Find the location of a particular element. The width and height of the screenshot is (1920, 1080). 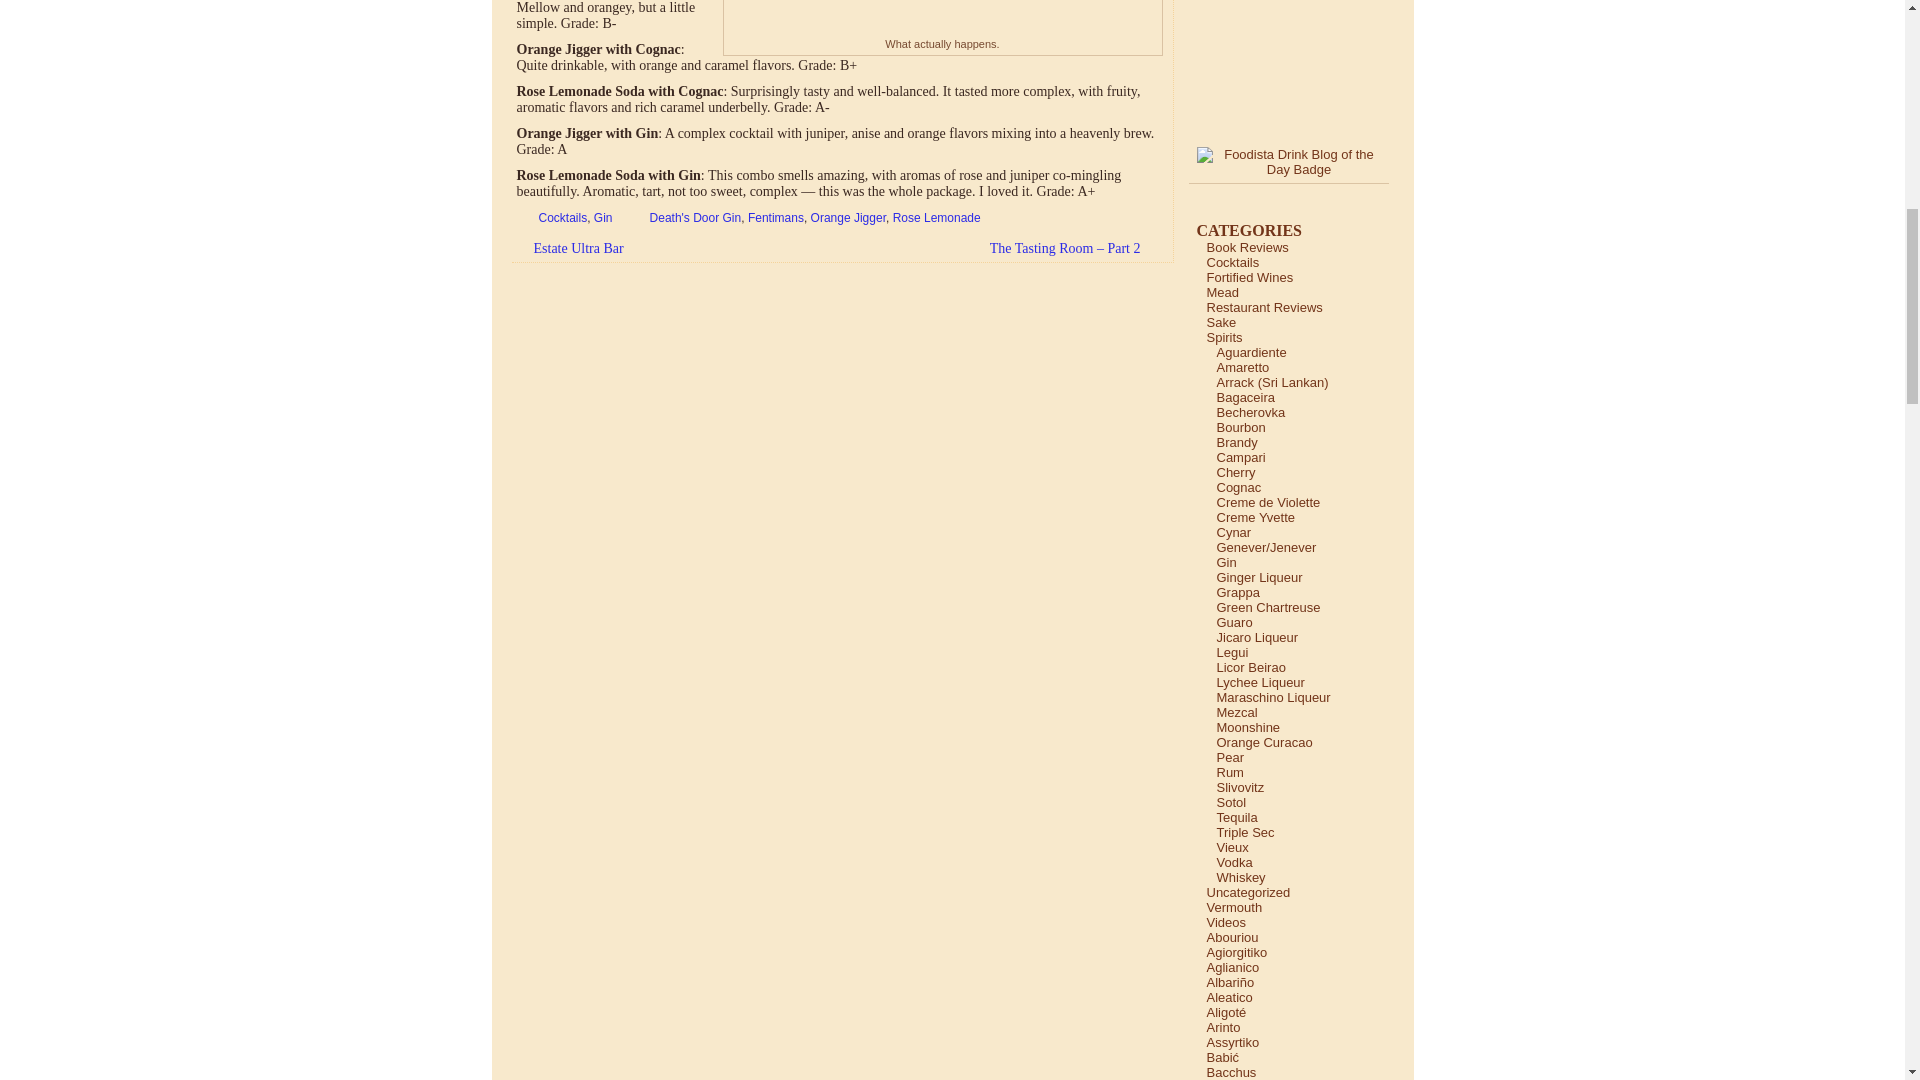

Cocktails is located at coordinates (562, 217).